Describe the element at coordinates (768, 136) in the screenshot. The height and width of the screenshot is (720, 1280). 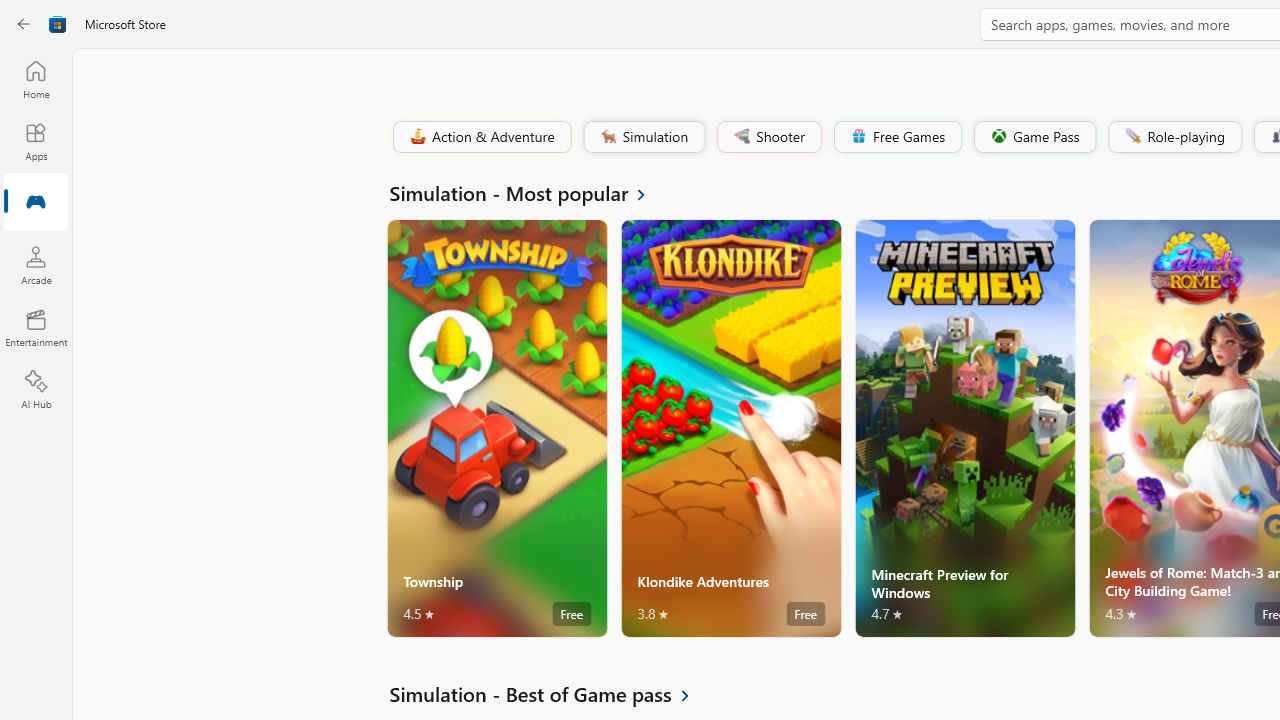
I see `Shooter` at that location.